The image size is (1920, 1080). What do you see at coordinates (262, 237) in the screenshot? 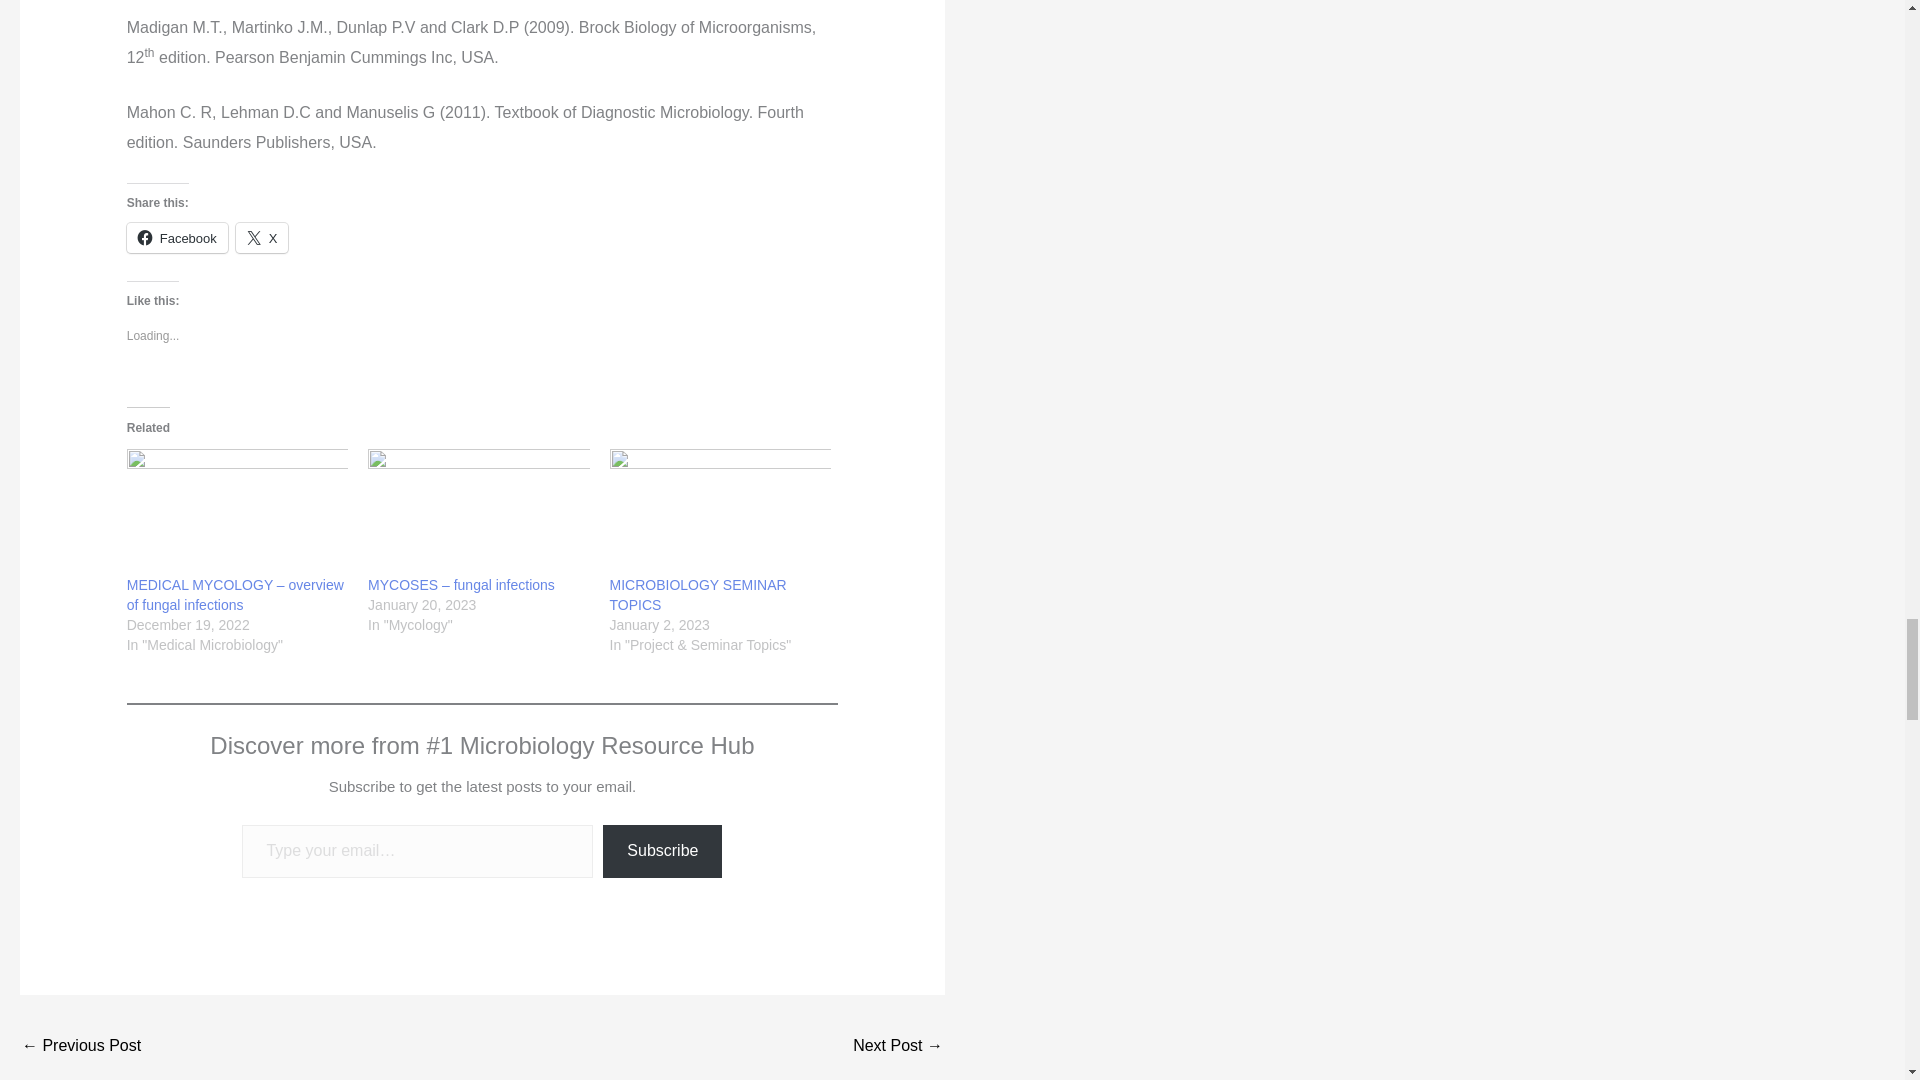
I see `Click to share on X` at bounding box center [262, 237].